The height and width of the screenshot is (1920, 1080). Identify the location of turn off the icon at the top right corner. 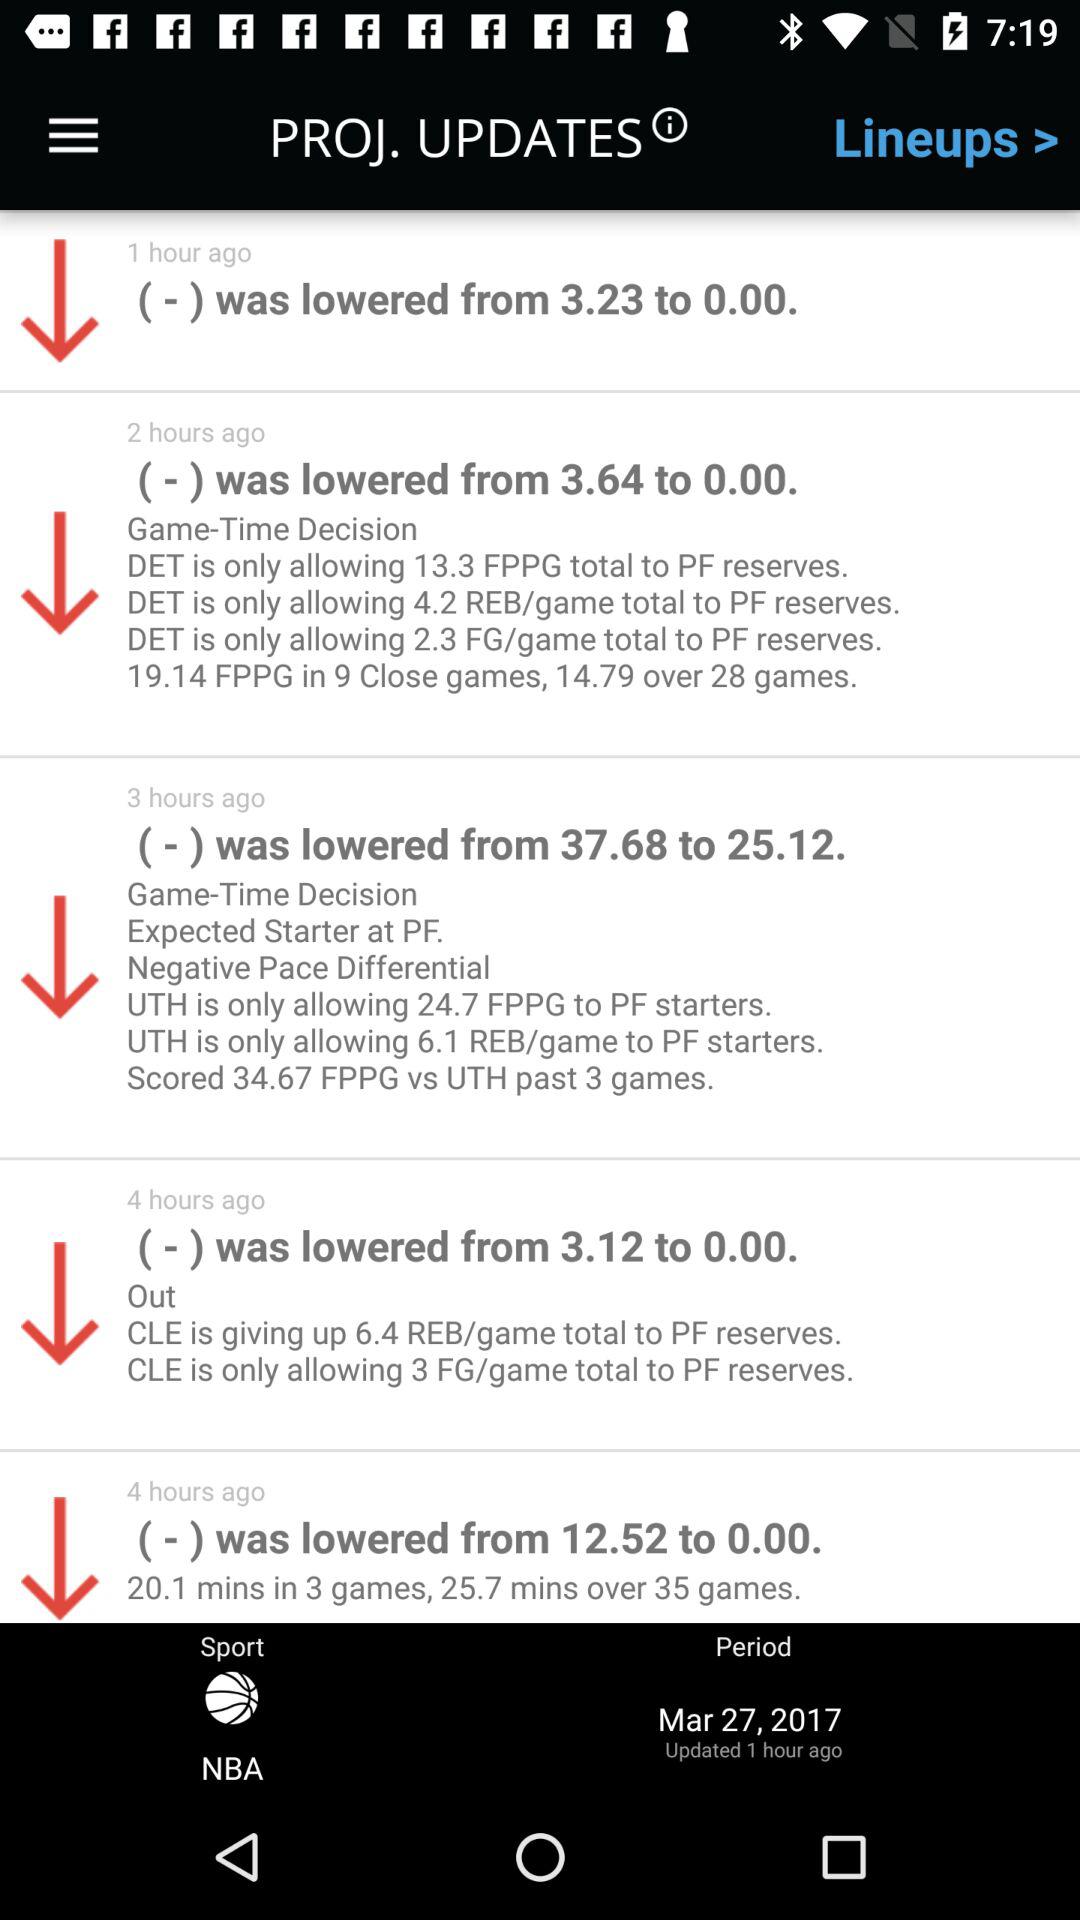
(946, 136).